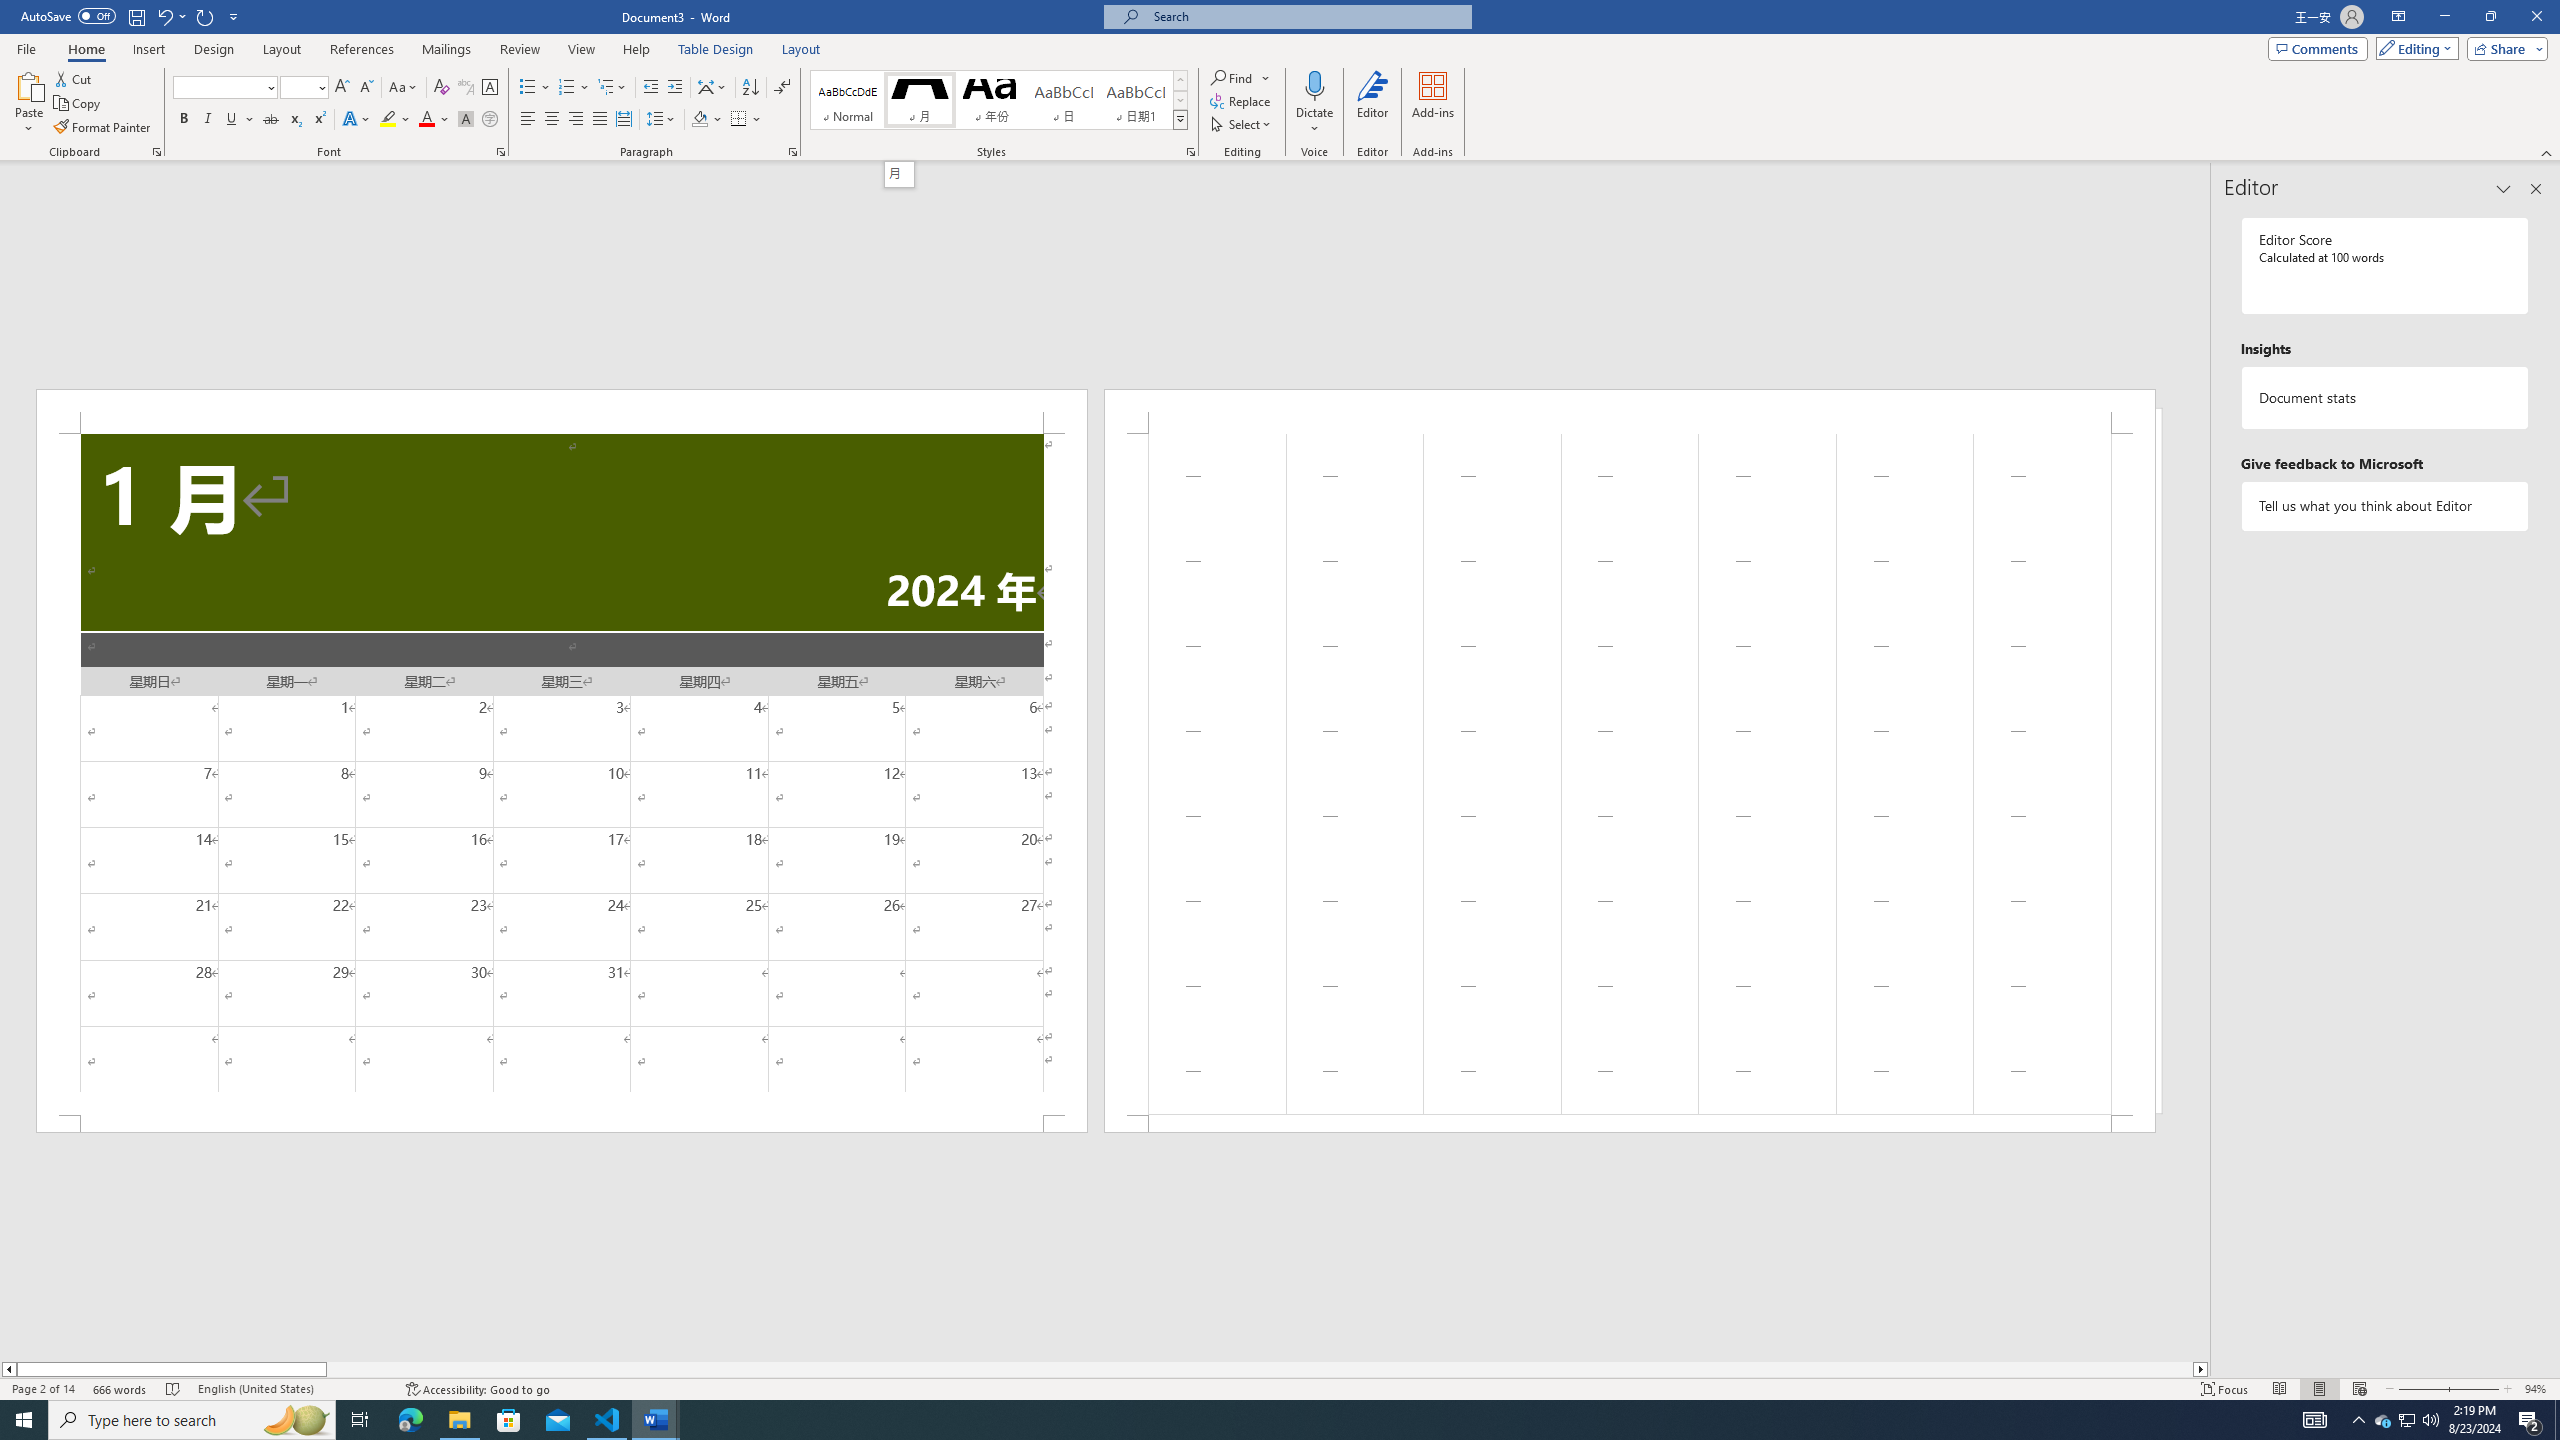  I want to click on Center, so click(552, 120).